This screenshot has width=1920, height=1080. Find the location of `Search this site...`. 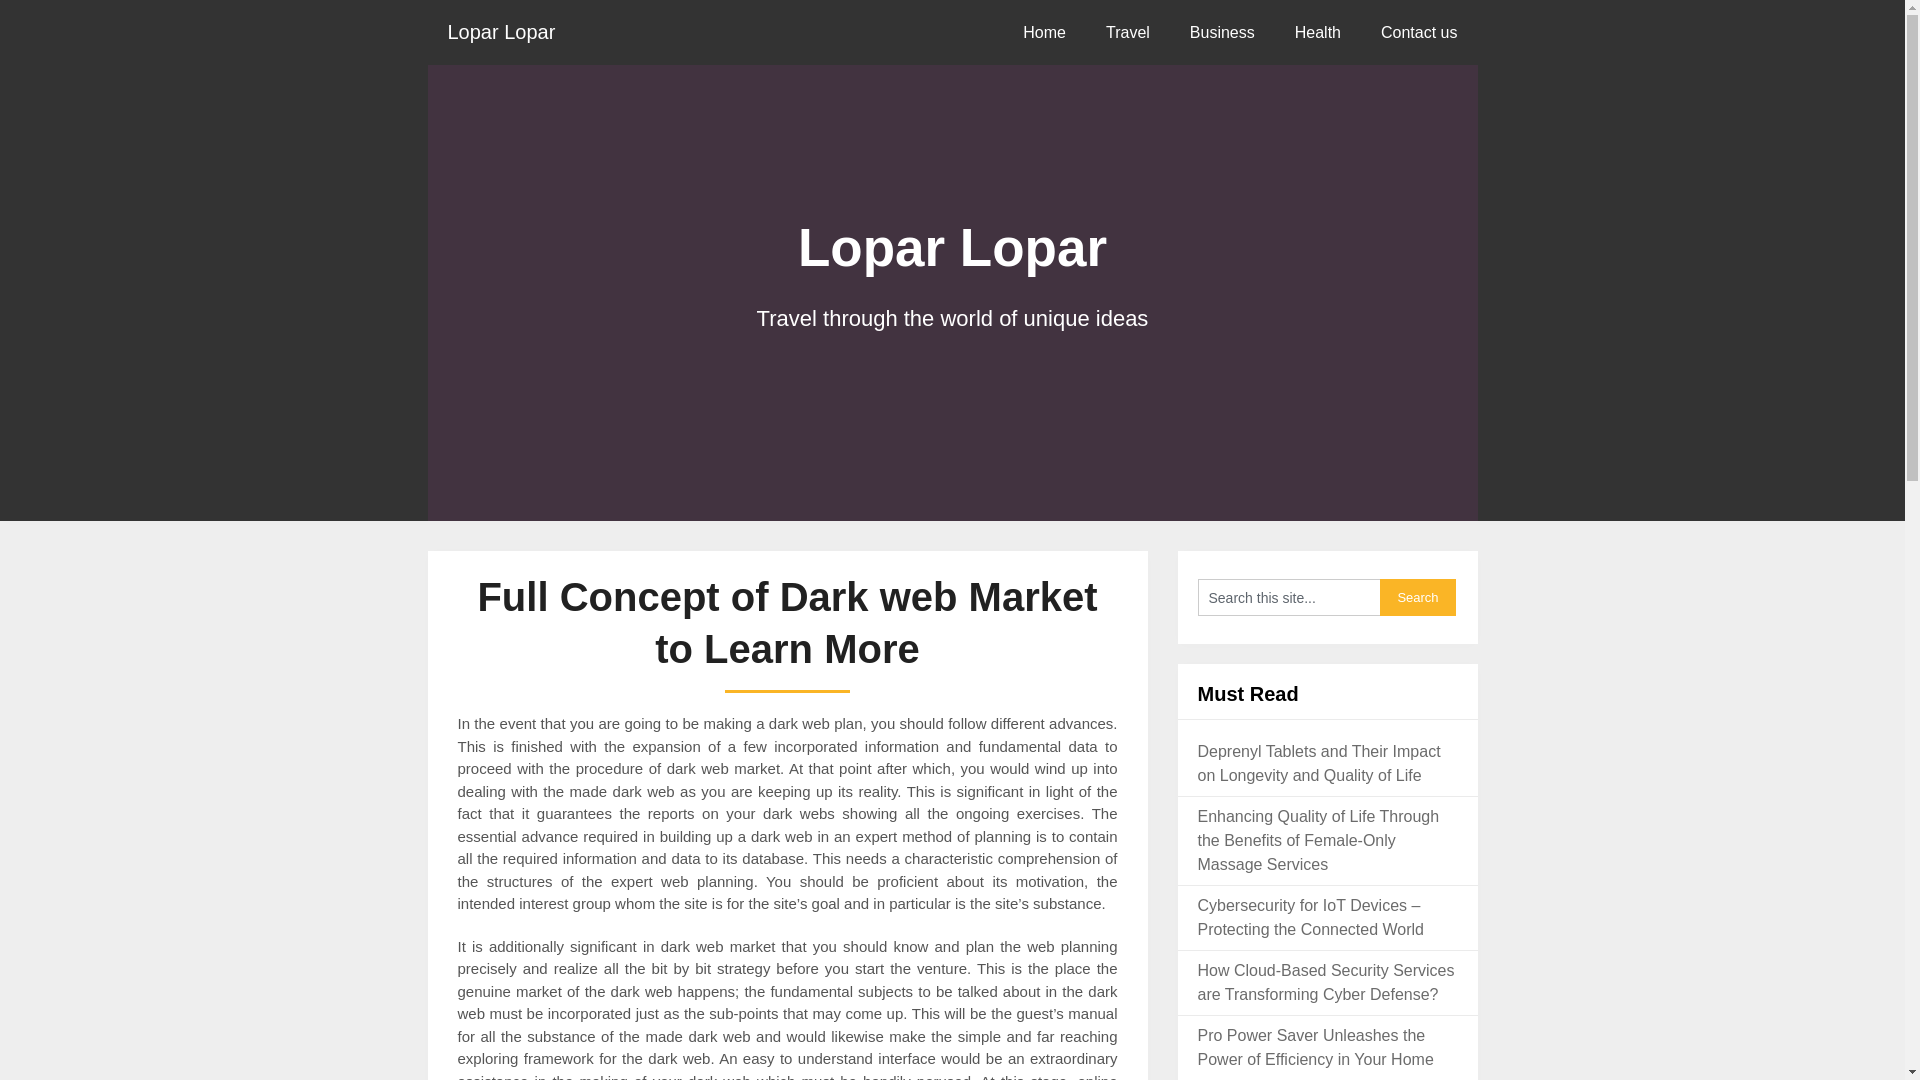

Search this site... is located at coordinates (1289, 596).